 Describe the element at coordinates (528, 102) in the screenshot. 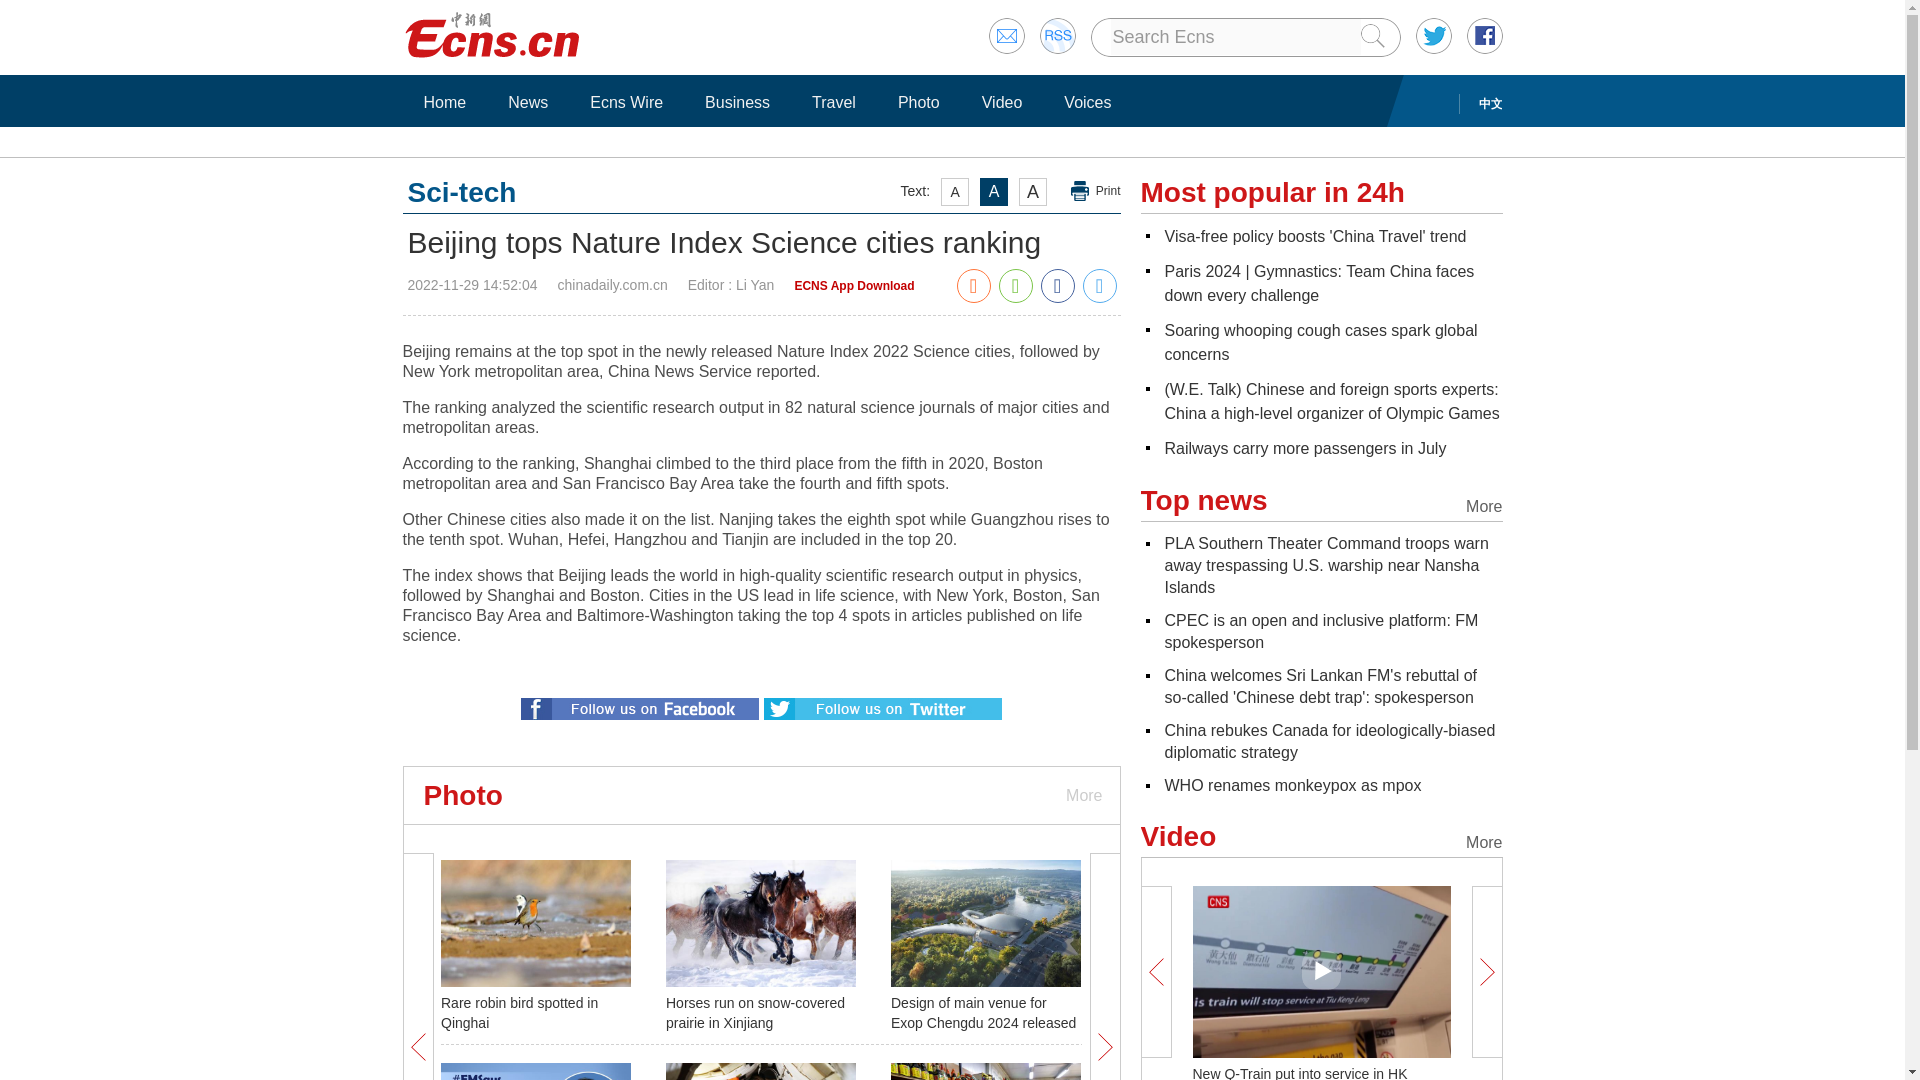

I see `News` at that location.